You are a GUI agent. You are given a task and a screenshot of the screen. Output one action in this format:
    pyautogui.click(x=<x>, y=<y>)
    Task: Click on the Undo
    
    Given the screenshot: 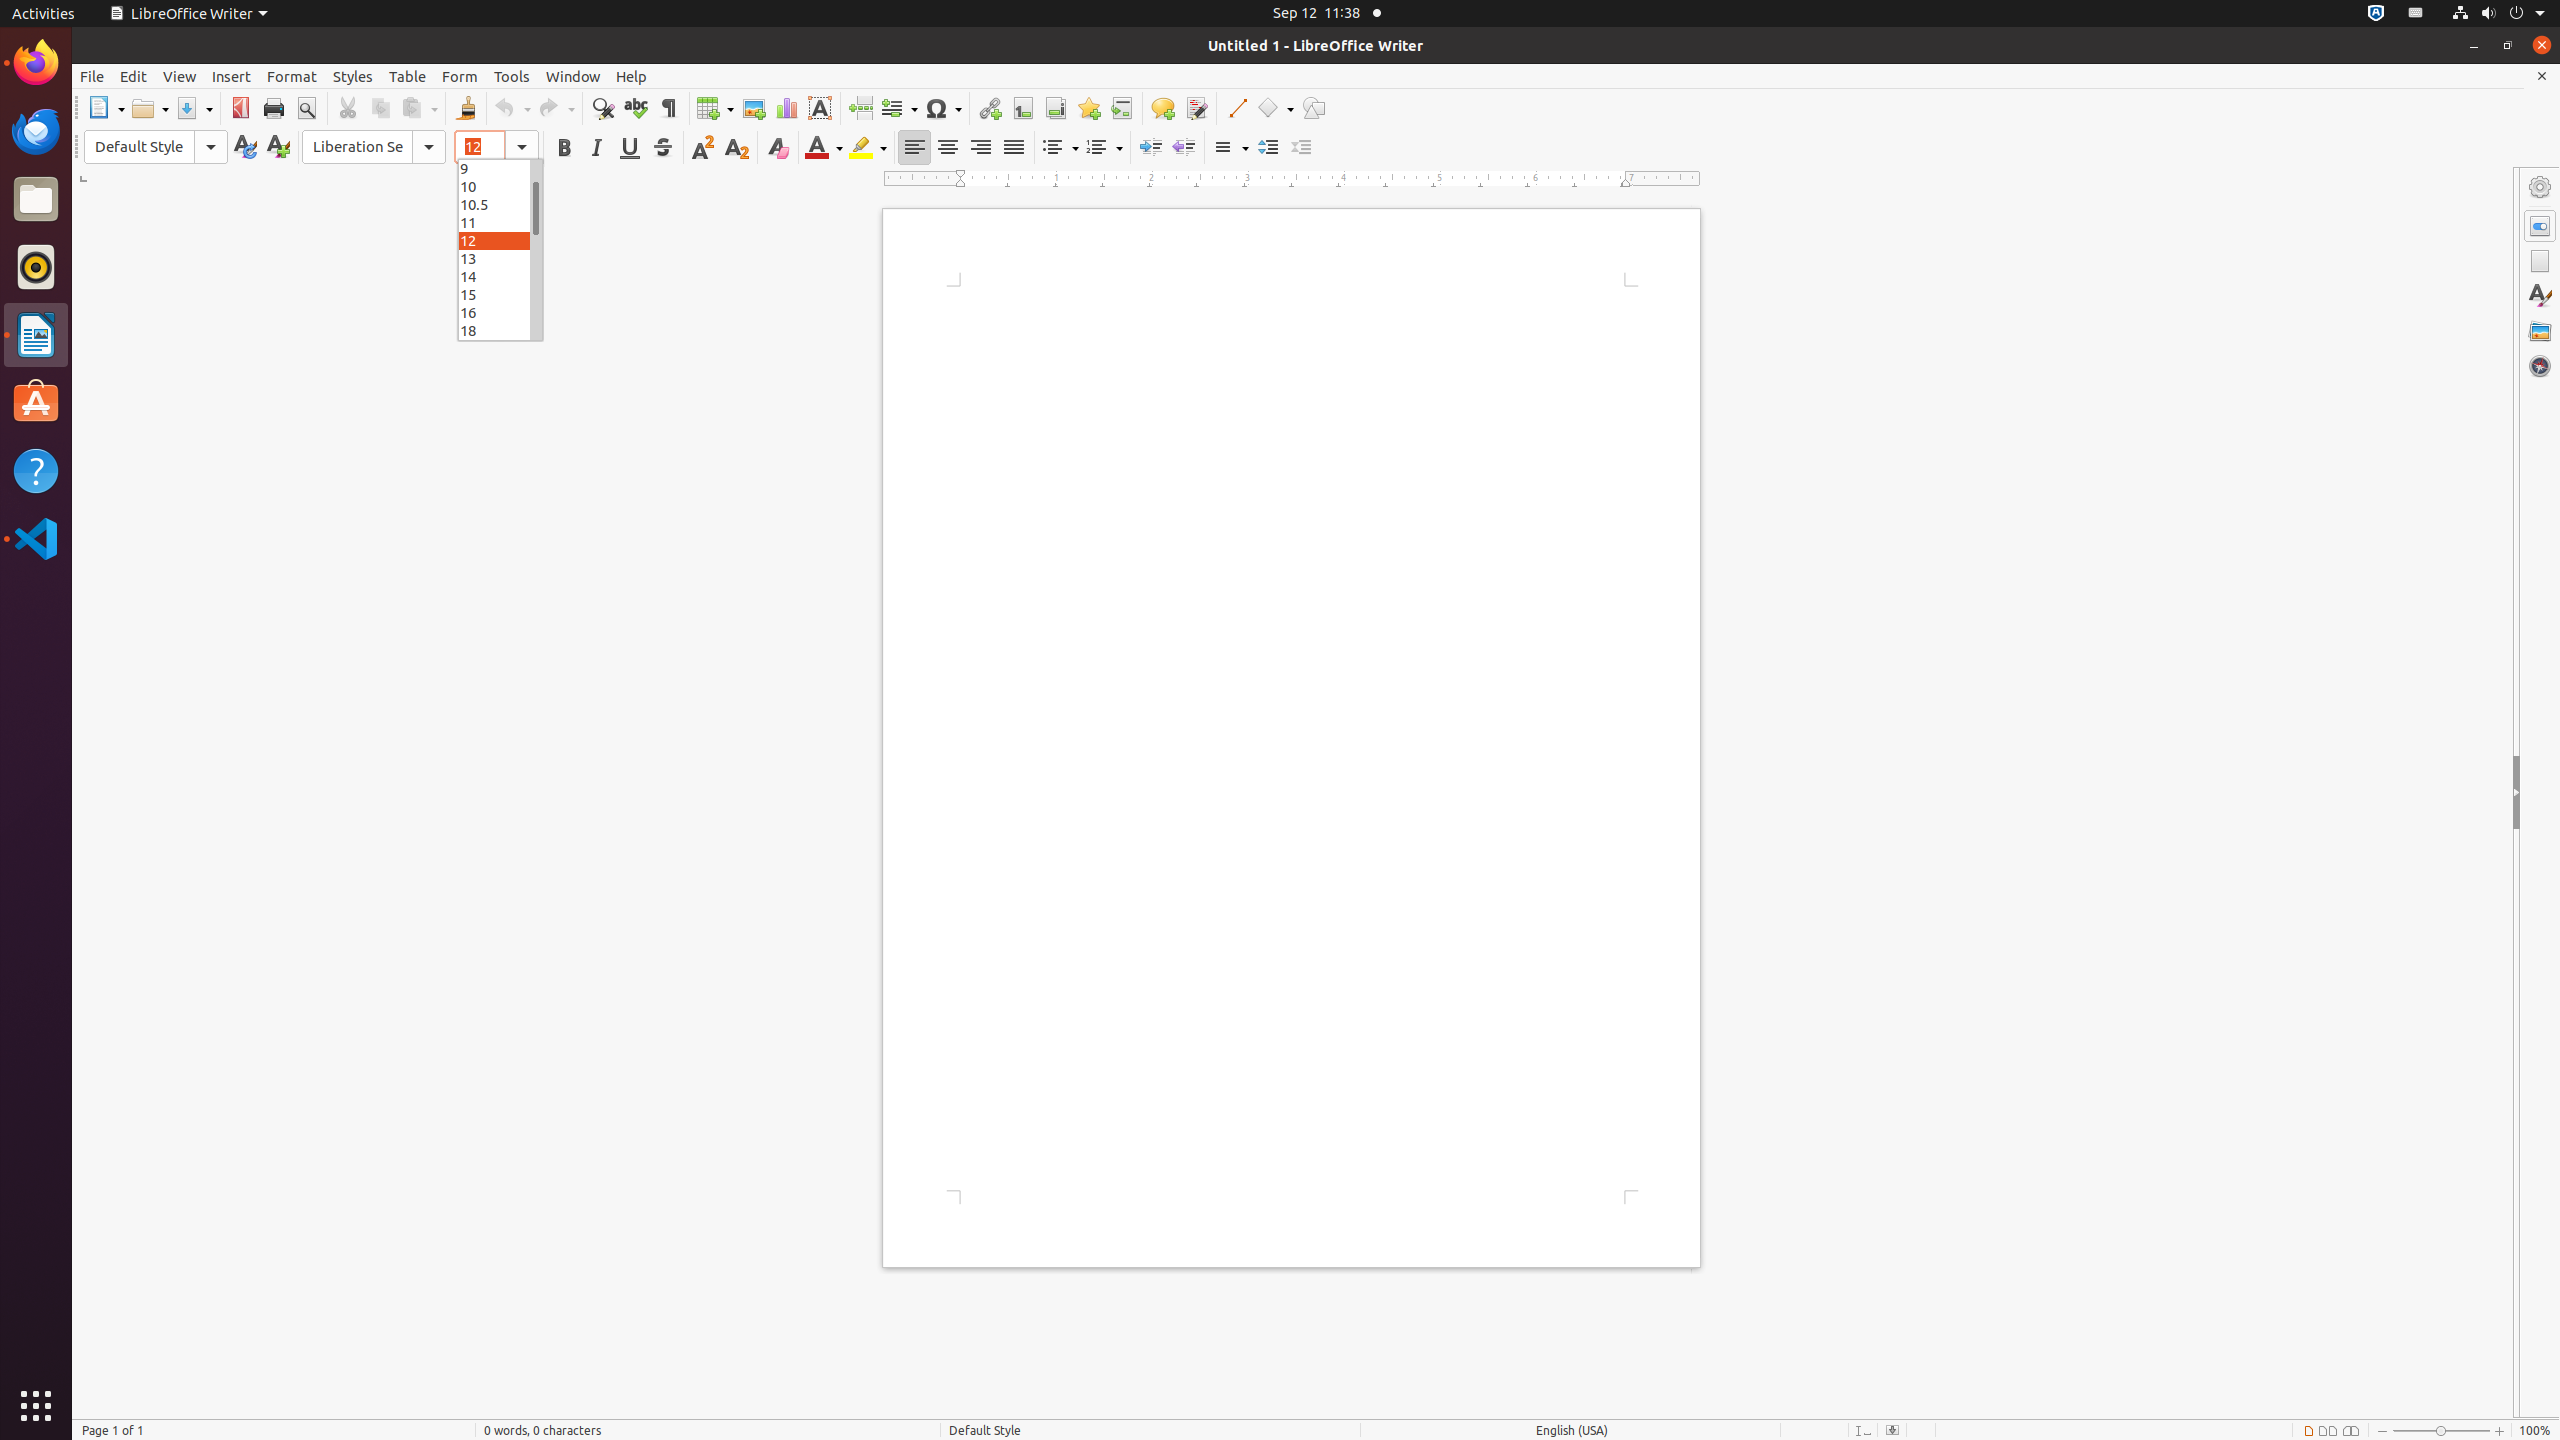 What is the action you would take?
    pyautogui.click(x=512, y=108)
    